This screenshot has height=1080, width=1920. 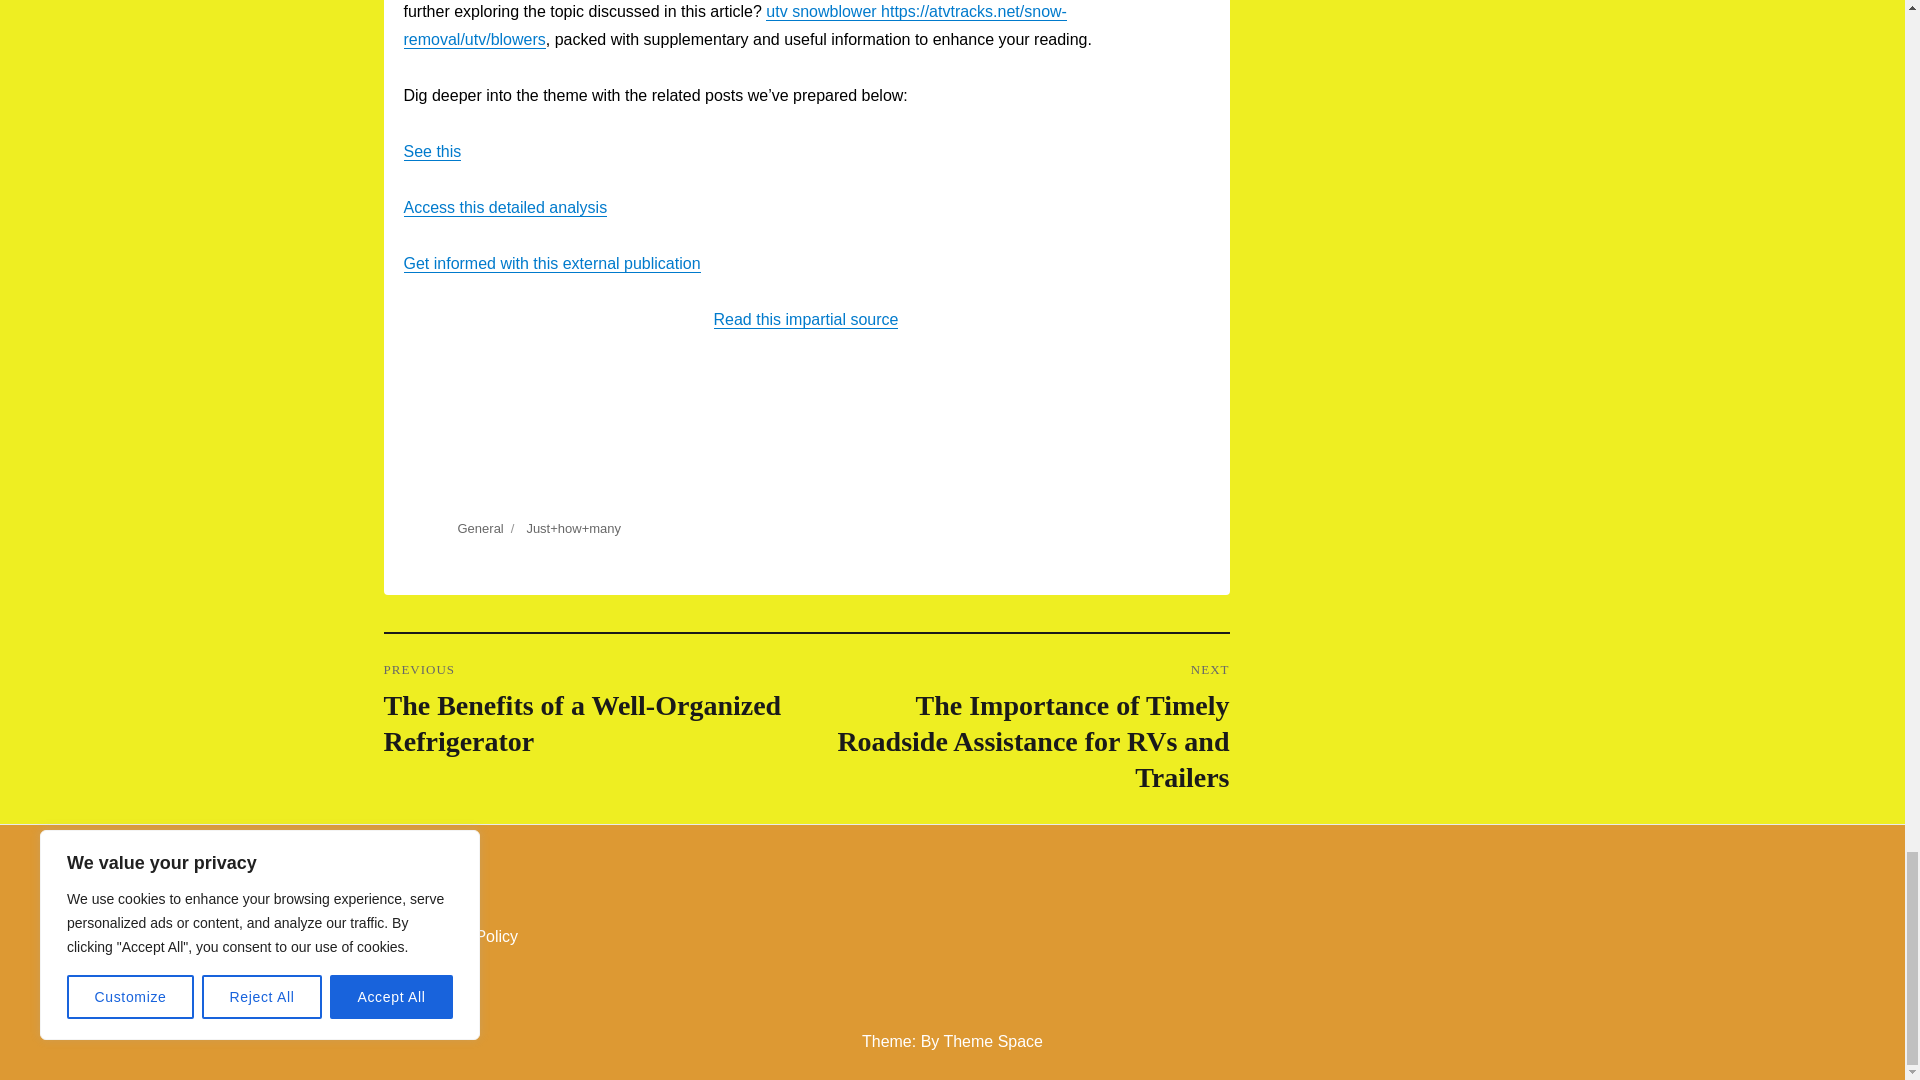 I want to click on See this, so click(x=432, y=150).